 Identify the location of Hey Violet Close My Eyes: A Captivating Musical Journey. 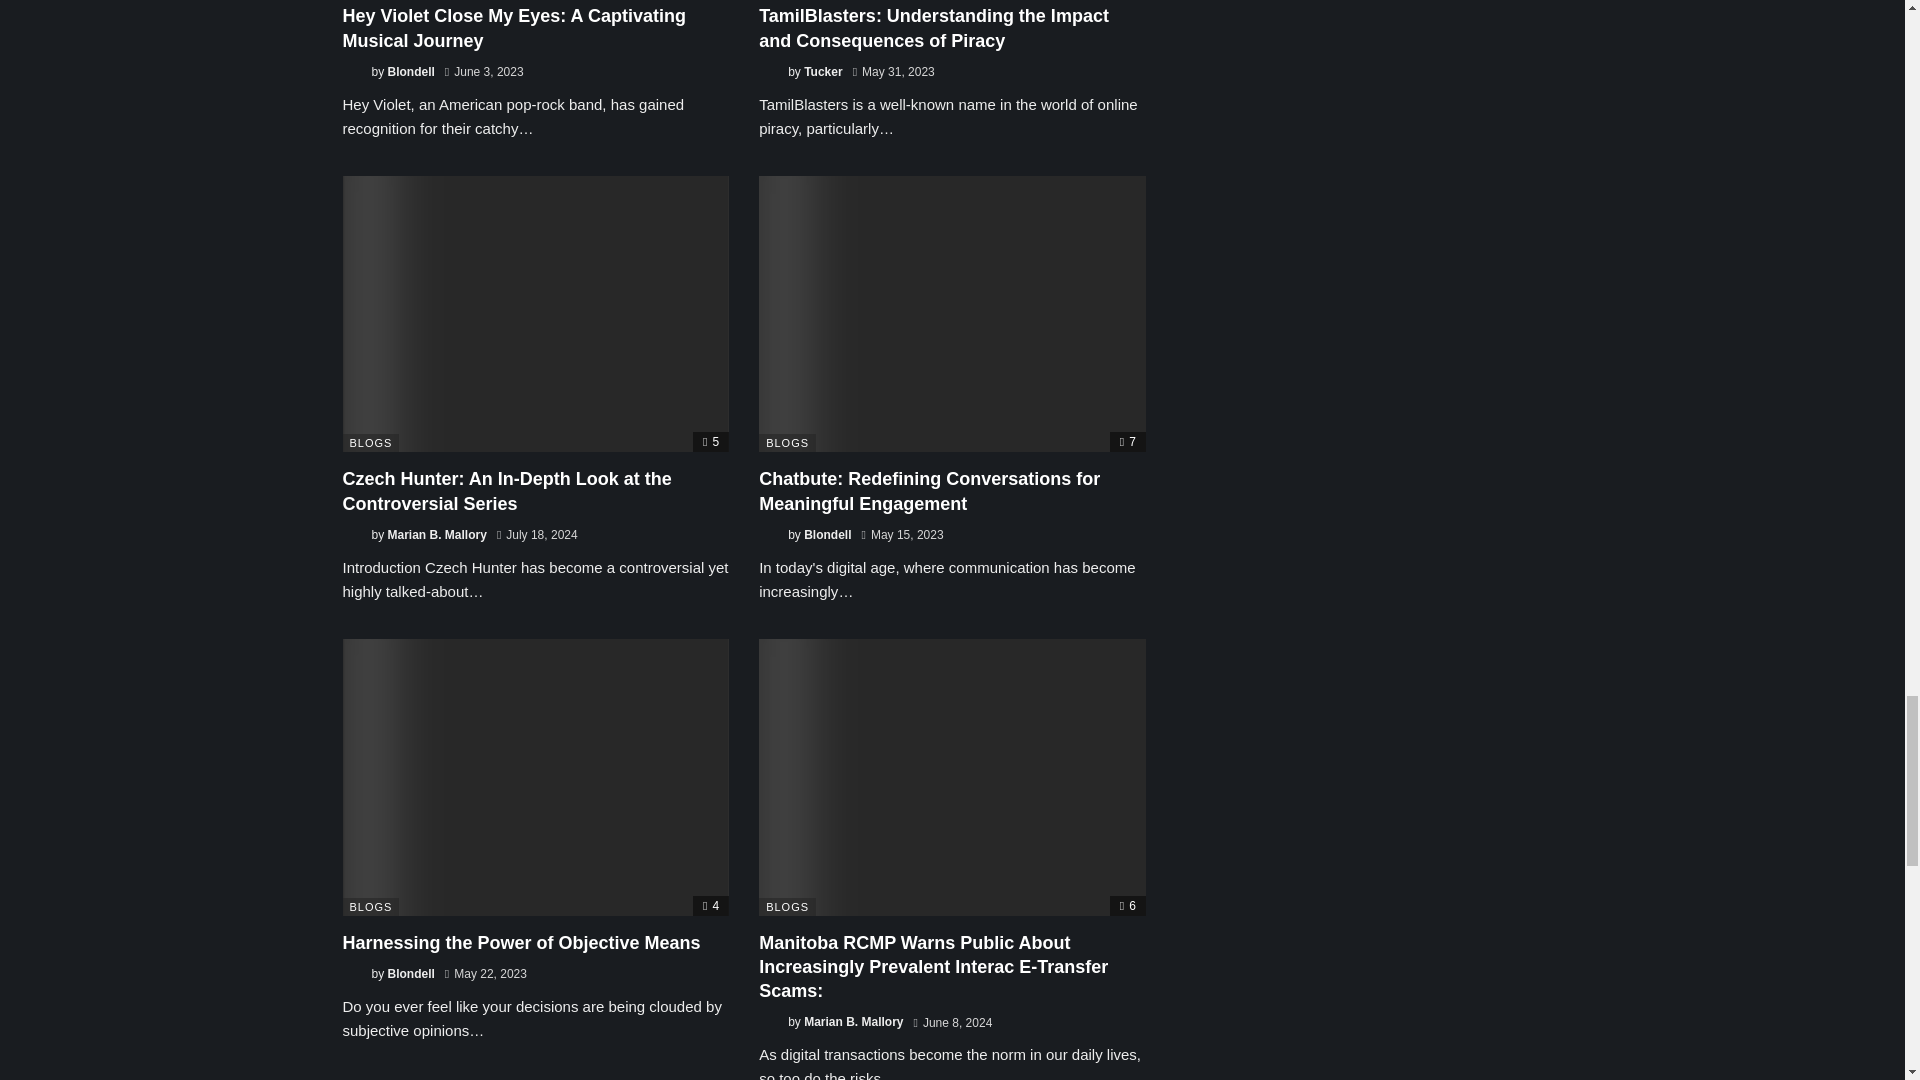
(513, 28).